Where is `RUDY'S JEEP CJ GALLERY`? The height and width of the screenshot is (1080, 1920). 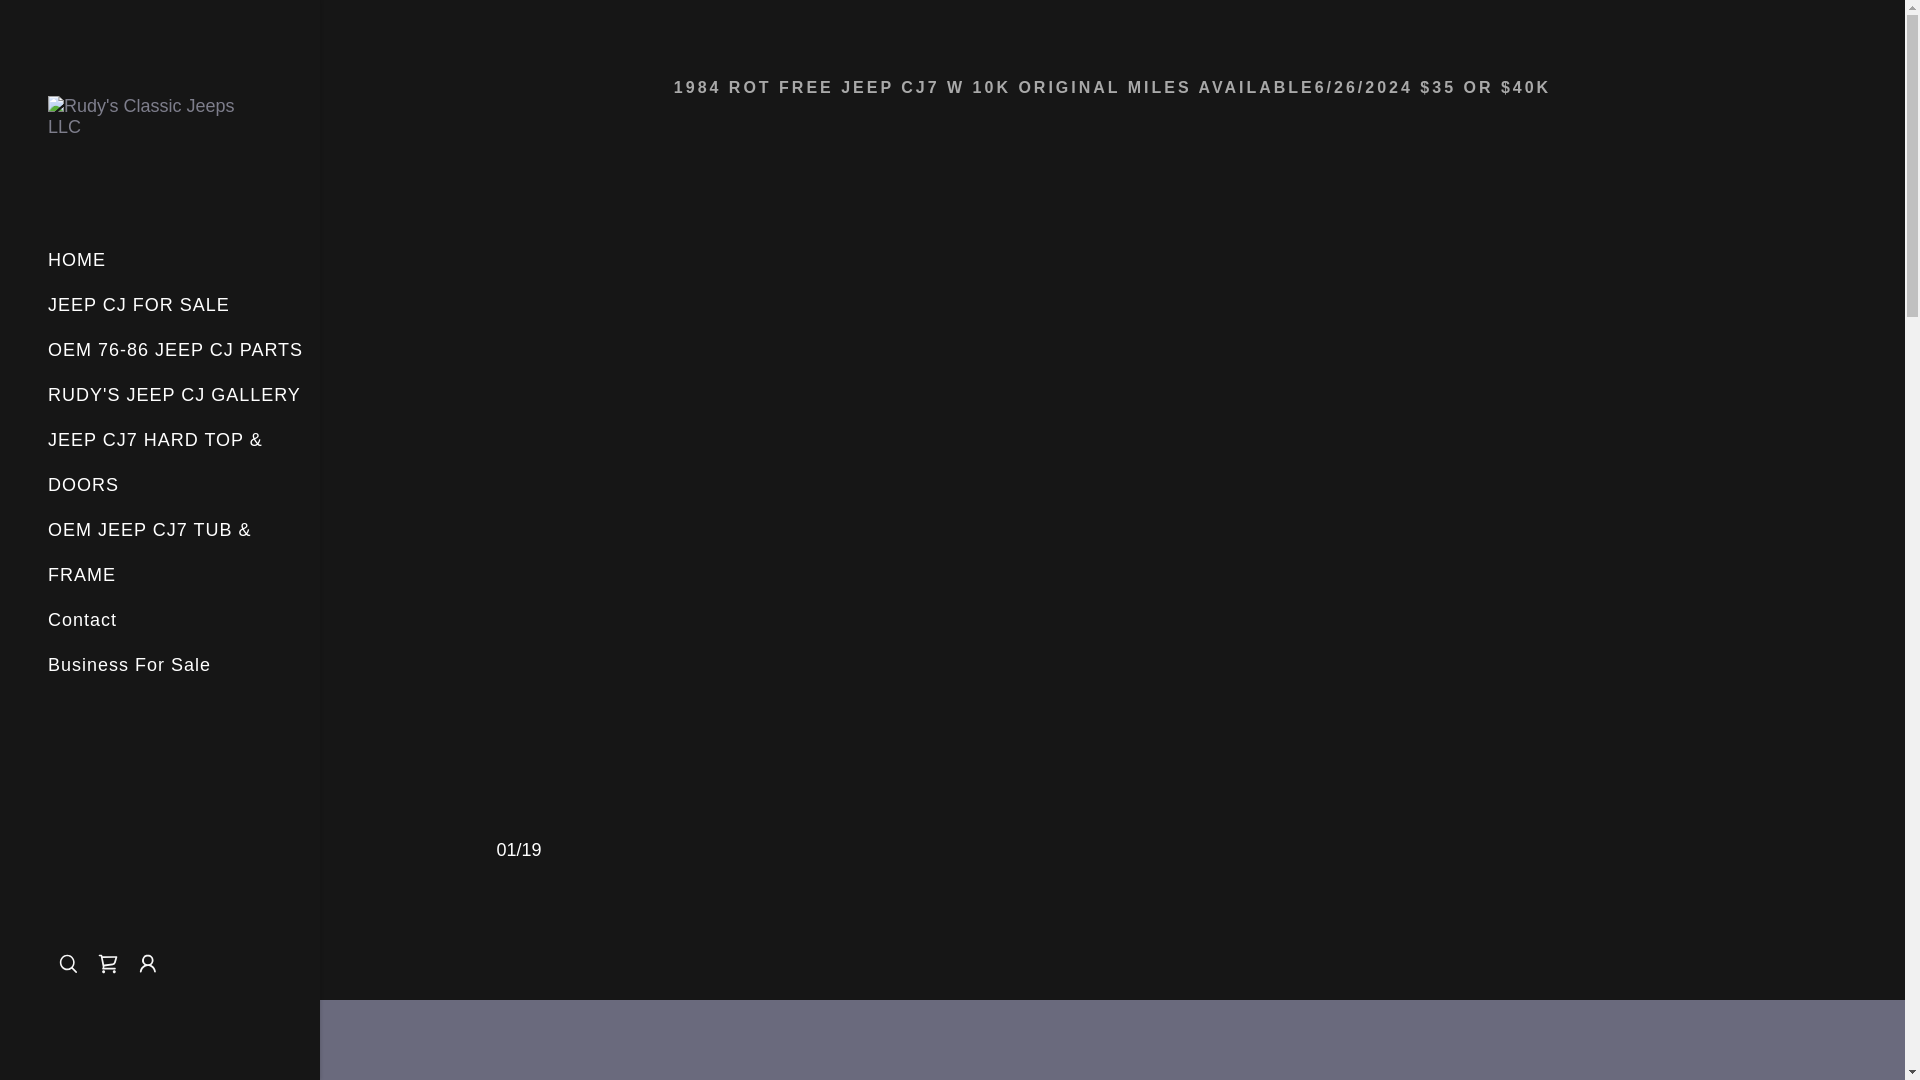
RUDY'S JEEP CJ GALLERY is located at coordinates (174, 394).